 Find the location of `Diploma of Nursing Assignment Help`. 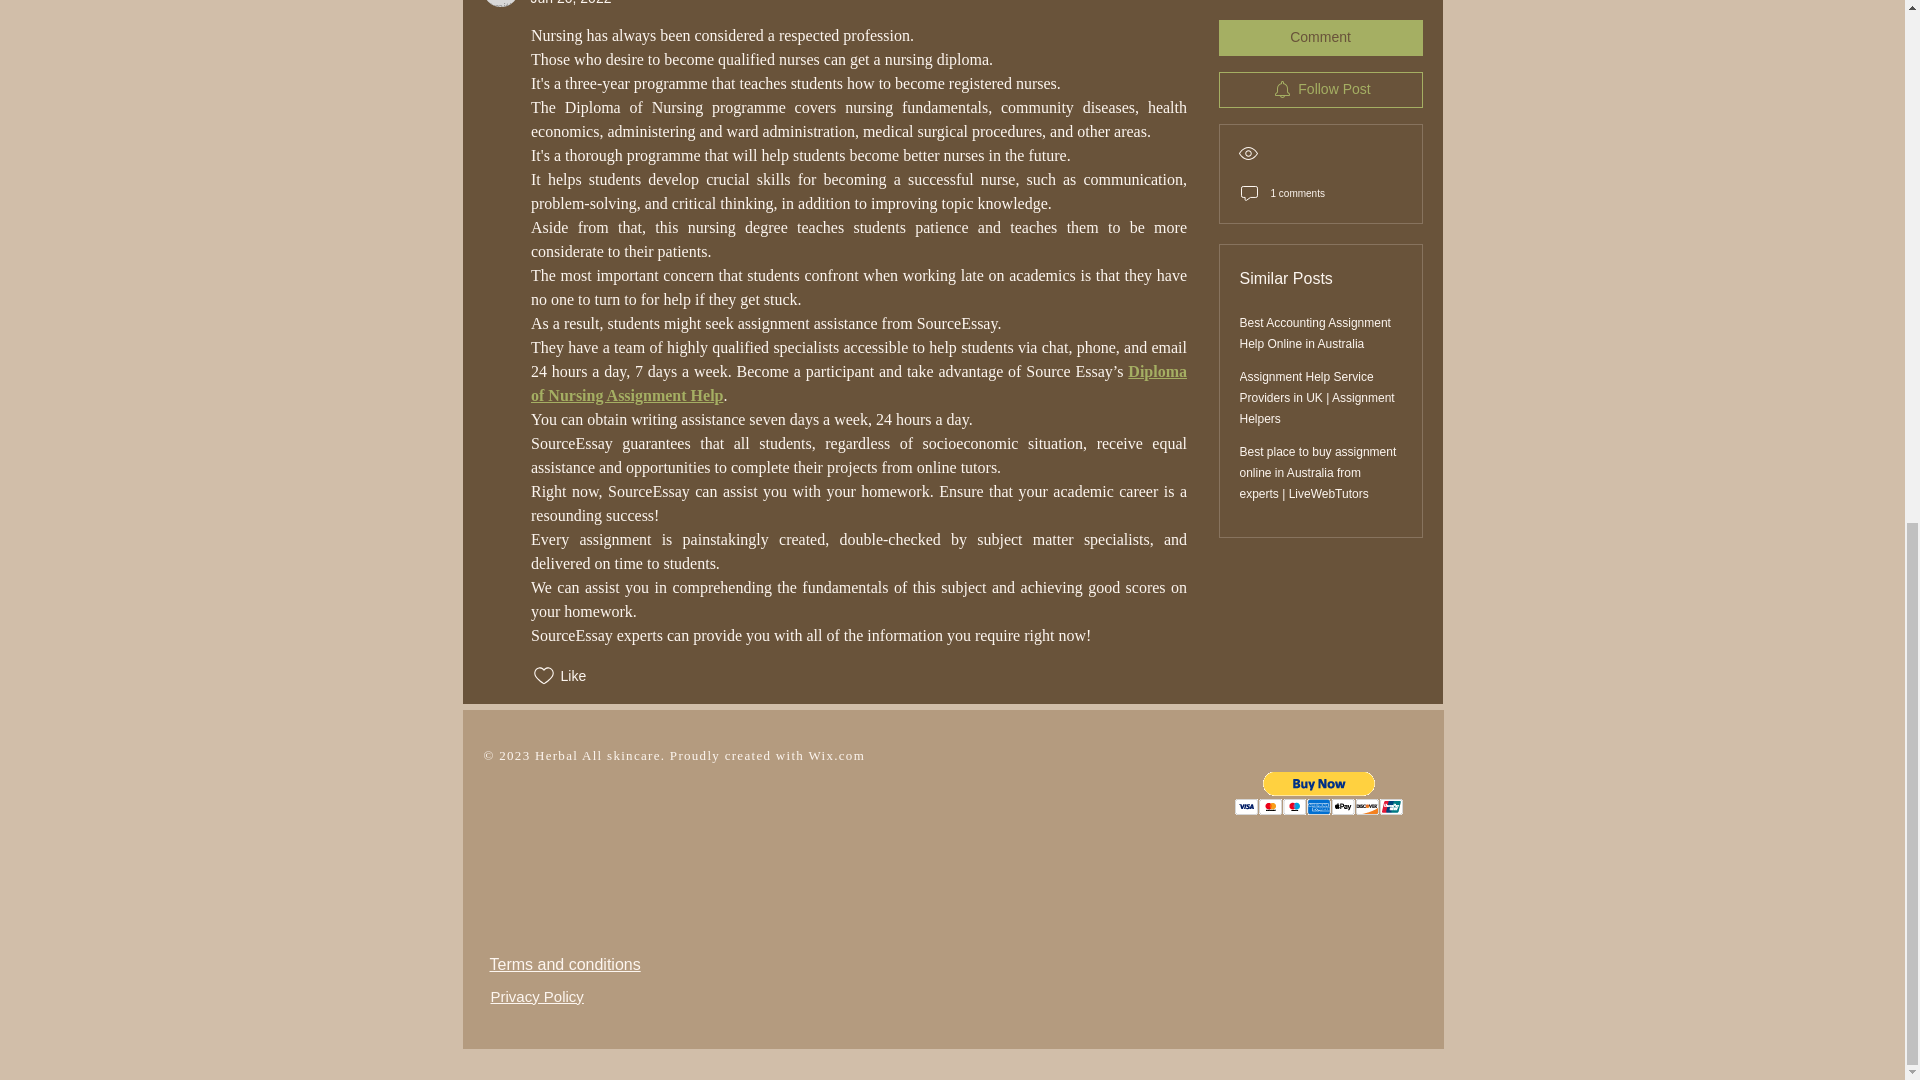

Diploma of Nursing Assignment Help is located at coordinates (860, 382).